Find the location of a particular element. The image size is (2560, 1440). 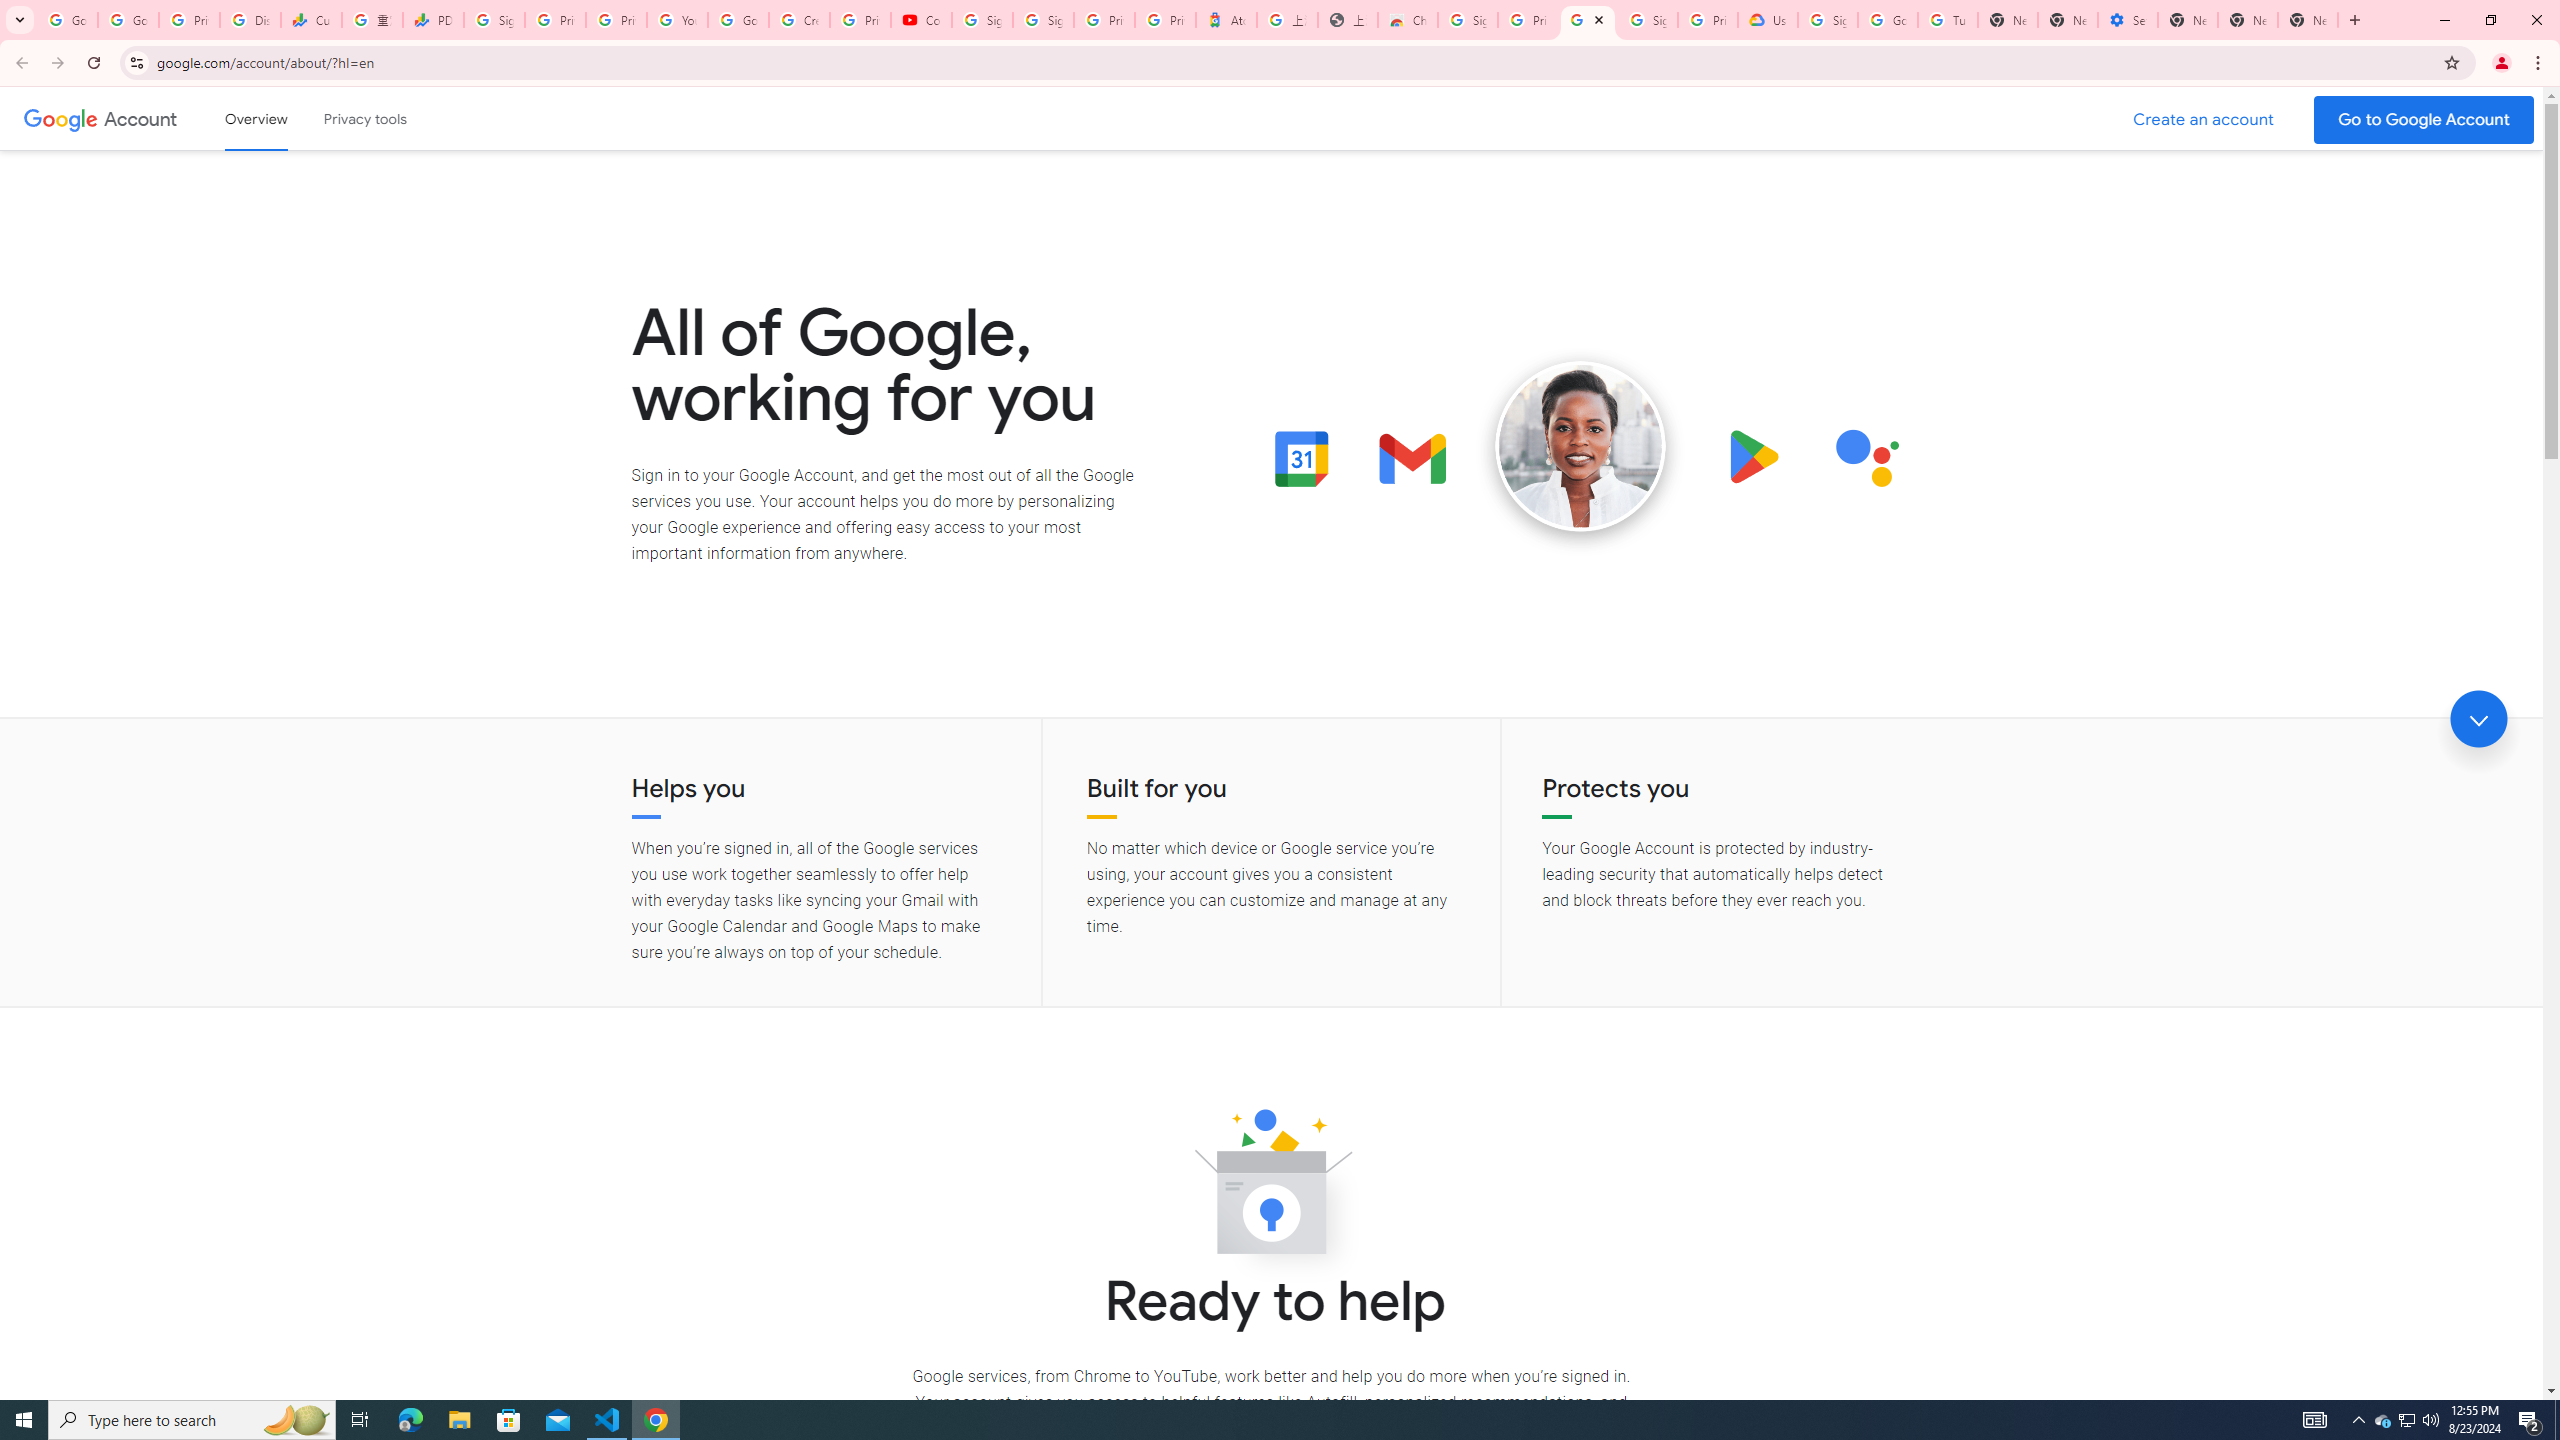

Sign in - Google Accounts is located at coordinates (1042, 20).